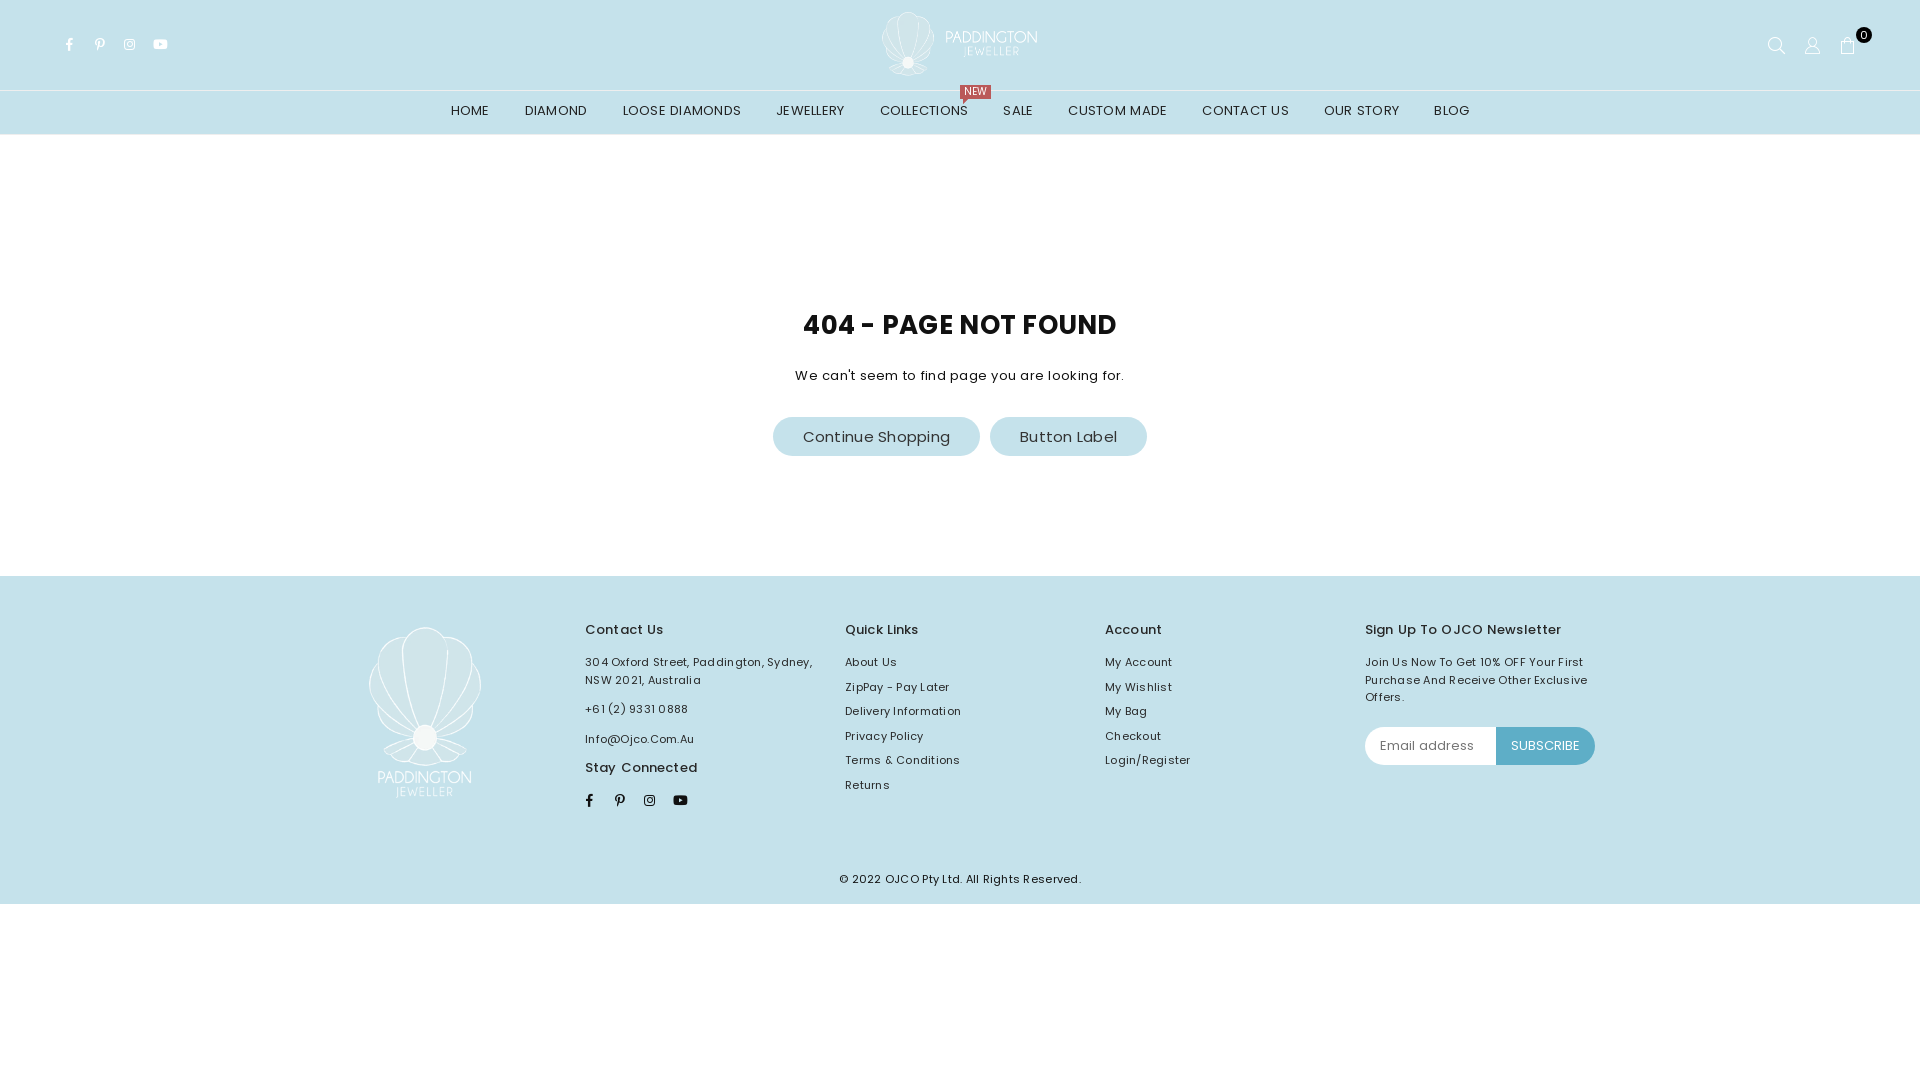 This screenshot has width=1920, height=1080. Describe the element at coordinates (1812, 45) in the screenshot. I see `Logout` at that location.